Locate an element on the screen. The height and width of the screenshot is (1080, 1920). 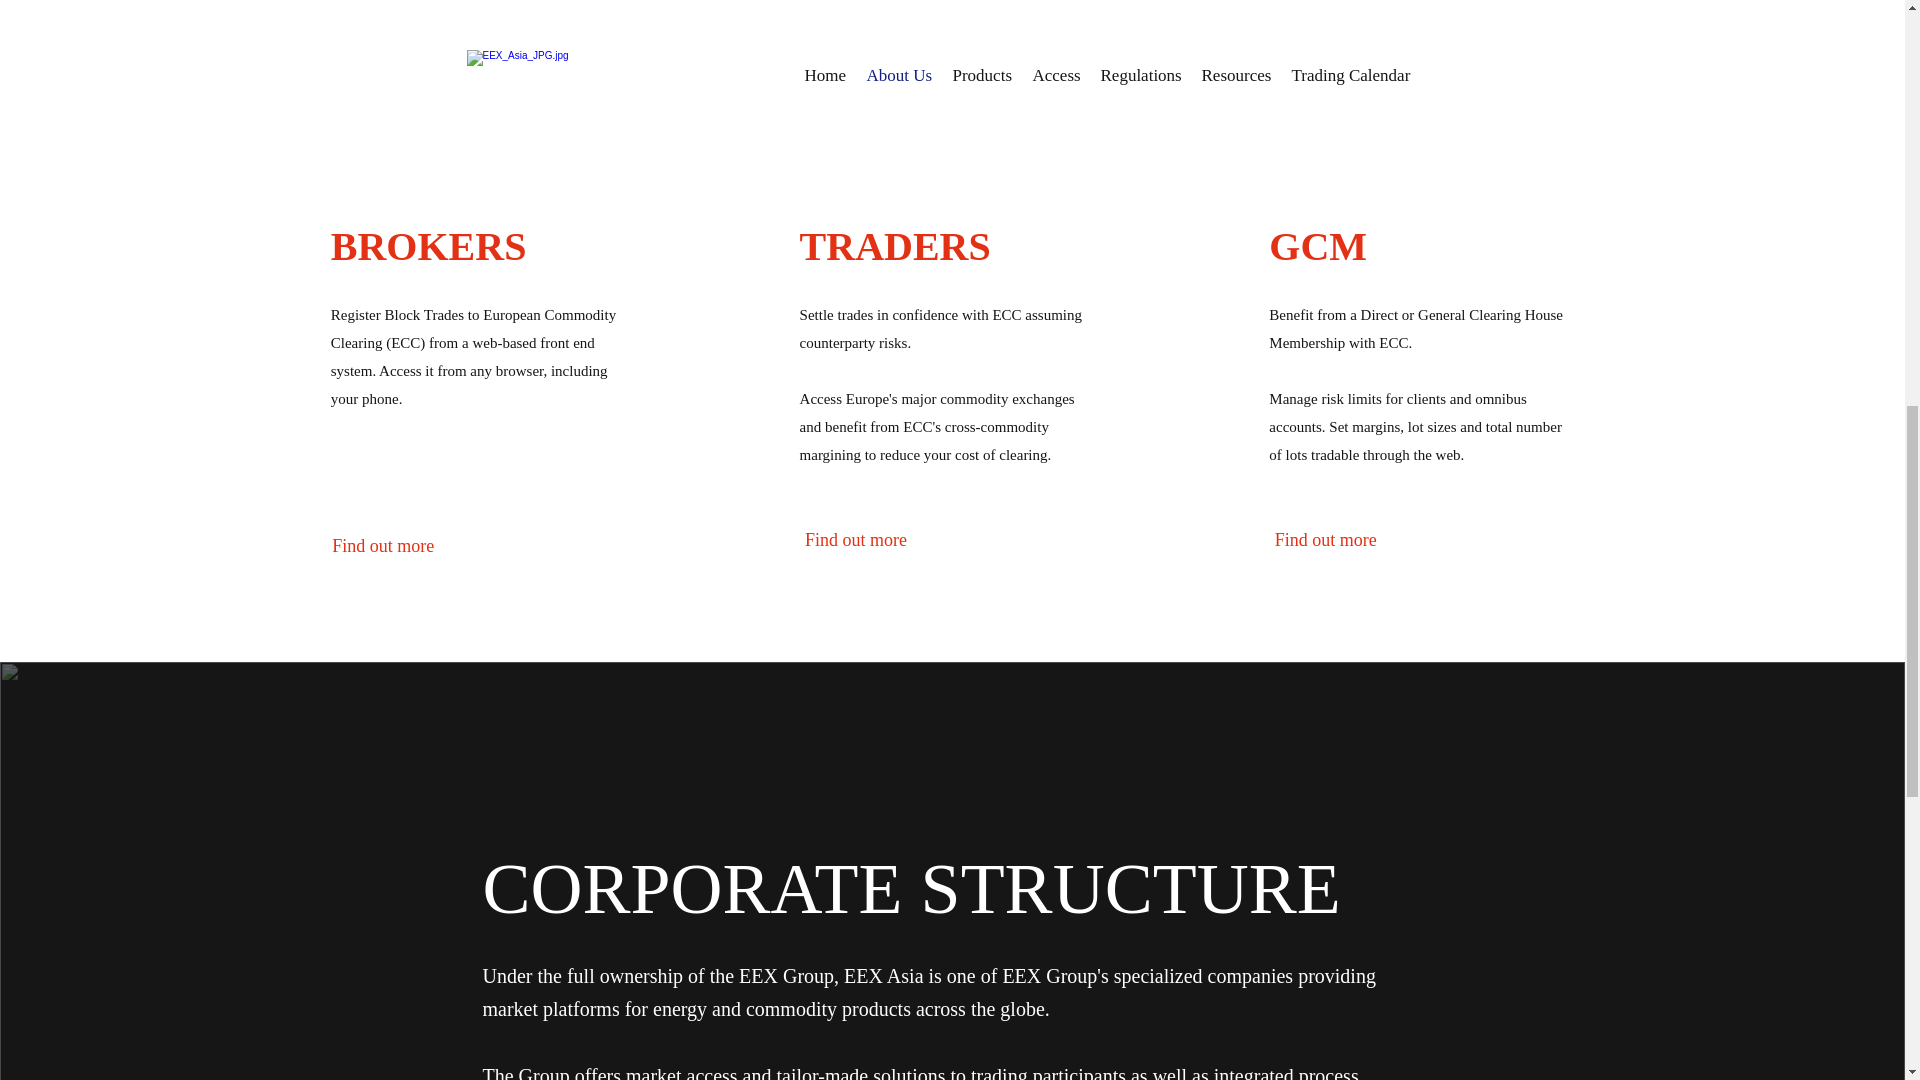
Find out more is located at coordinates (1326, 540).